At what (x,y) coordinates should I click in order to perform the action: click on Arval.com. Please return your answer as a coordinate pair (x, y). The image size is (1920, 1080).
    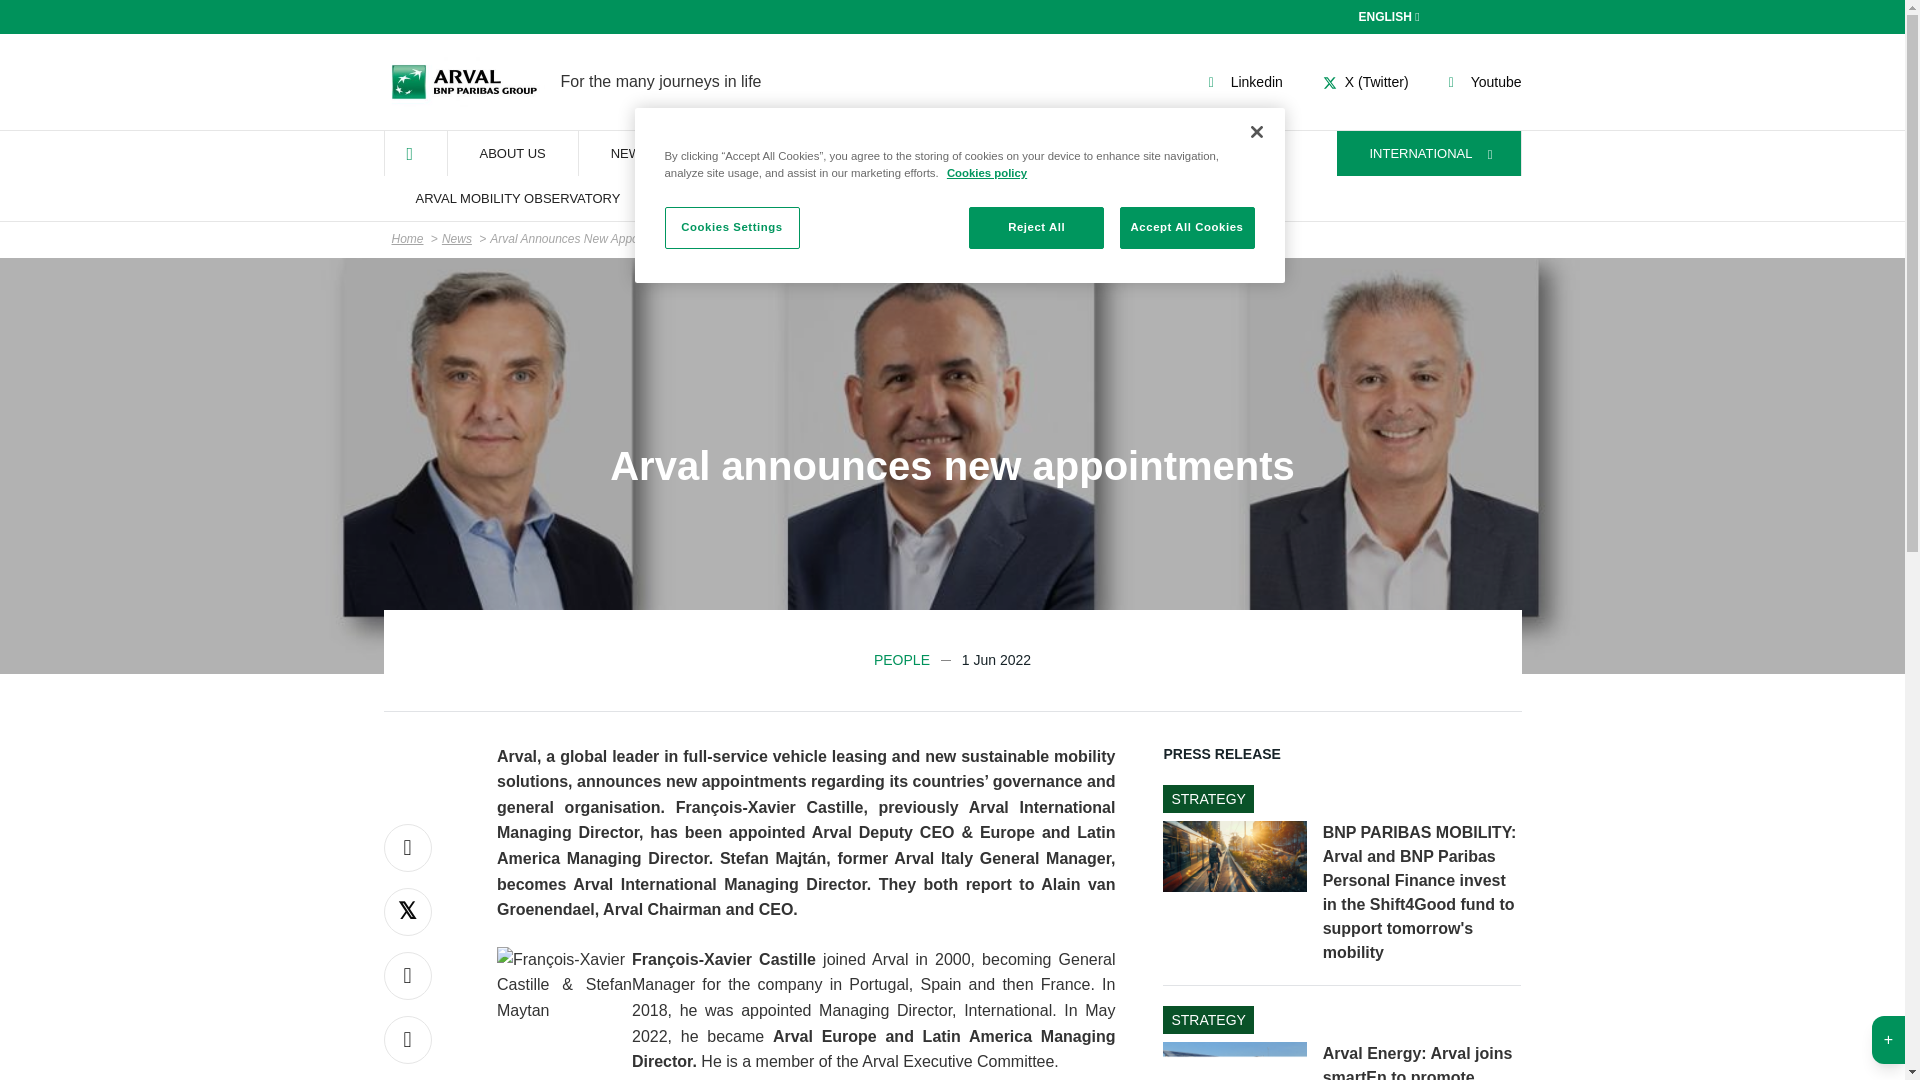
    Looking at the image, I should click on (464, 82).